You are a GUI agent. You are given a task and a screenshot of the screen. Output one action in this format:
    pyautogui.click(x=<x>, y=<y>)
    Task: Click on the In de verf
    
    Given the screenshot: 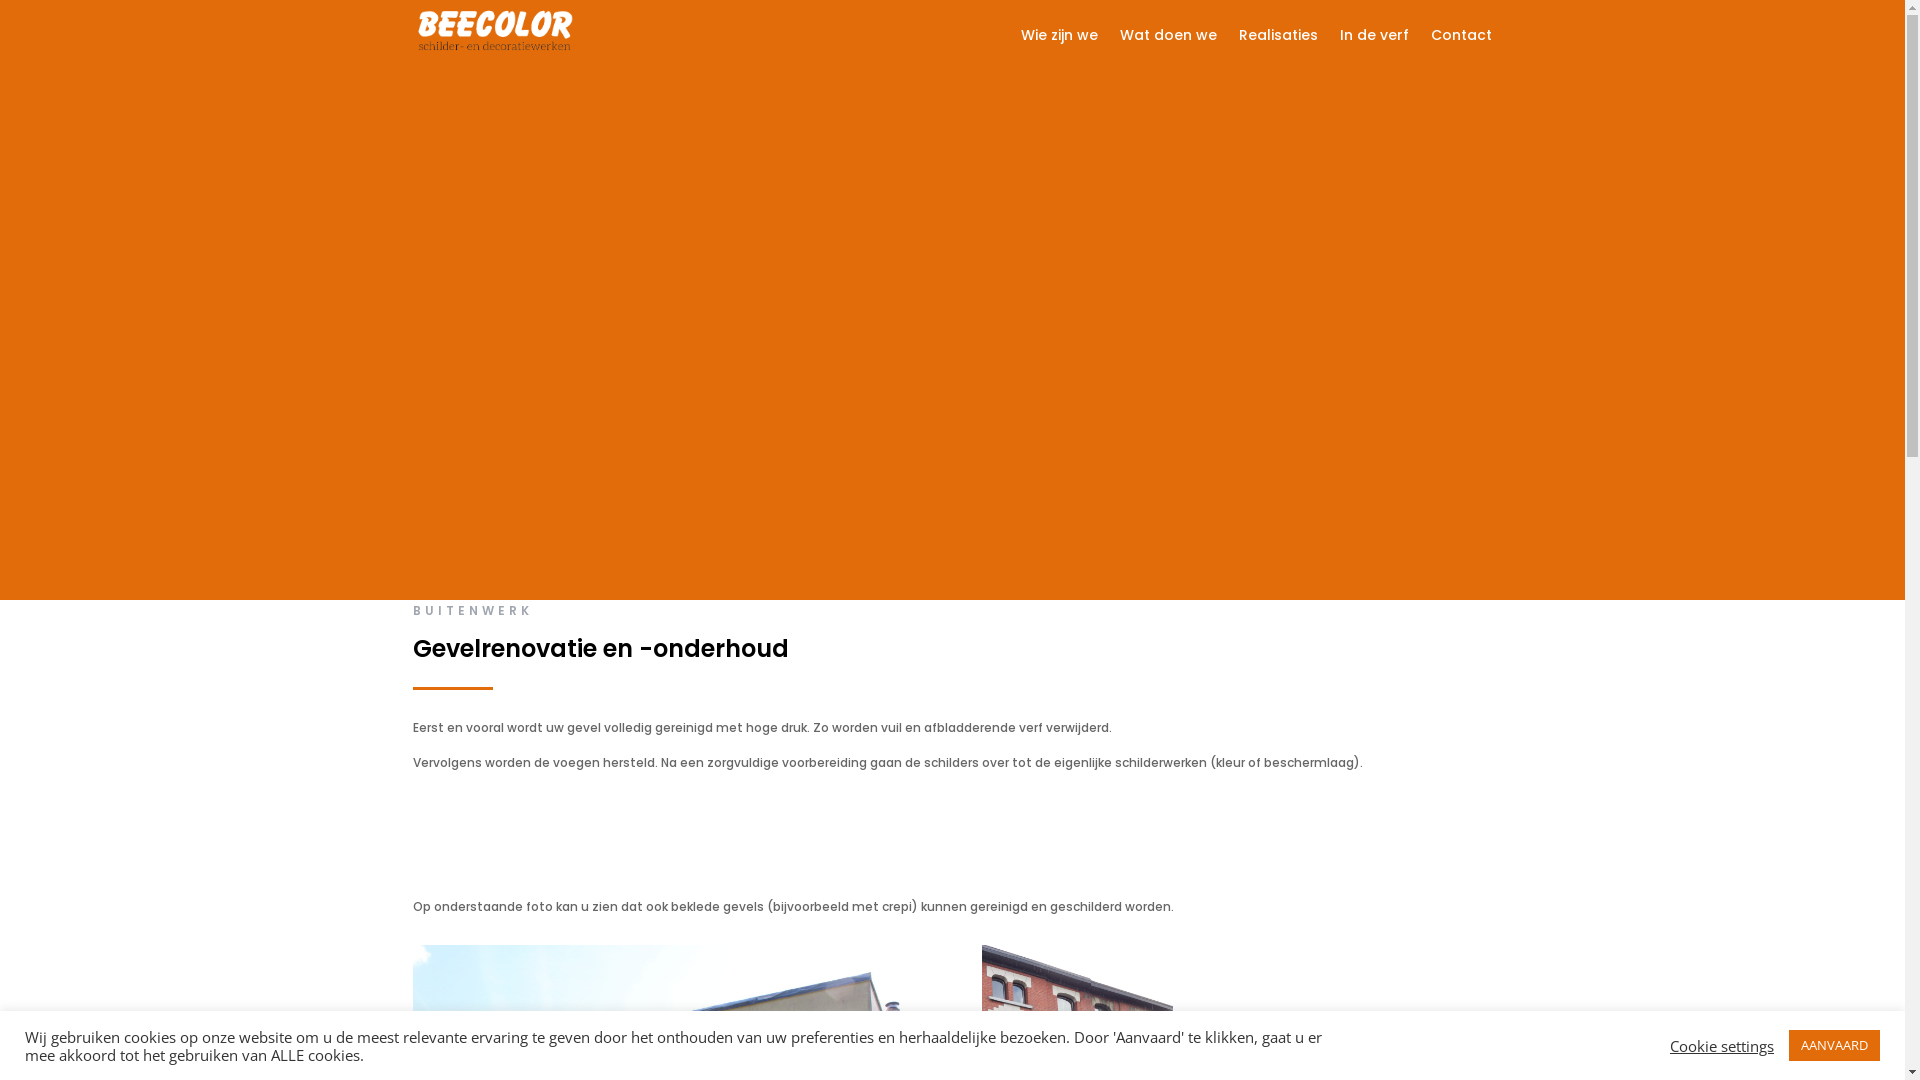 What is the action you would take?
    pyautogui.click(x=1374, y=39)
    